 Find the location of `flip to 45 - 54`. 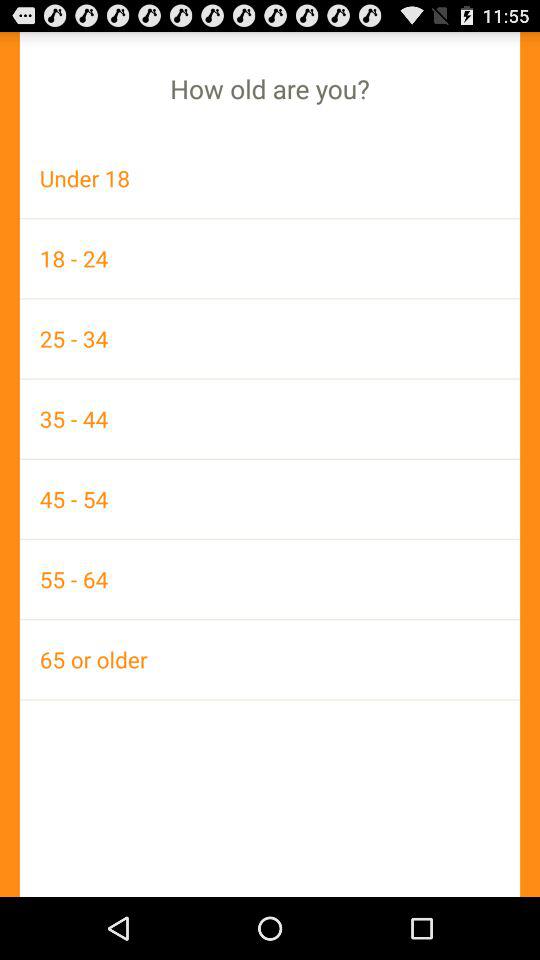

flip to 45 - 54 is located at coordinates (270, 498).